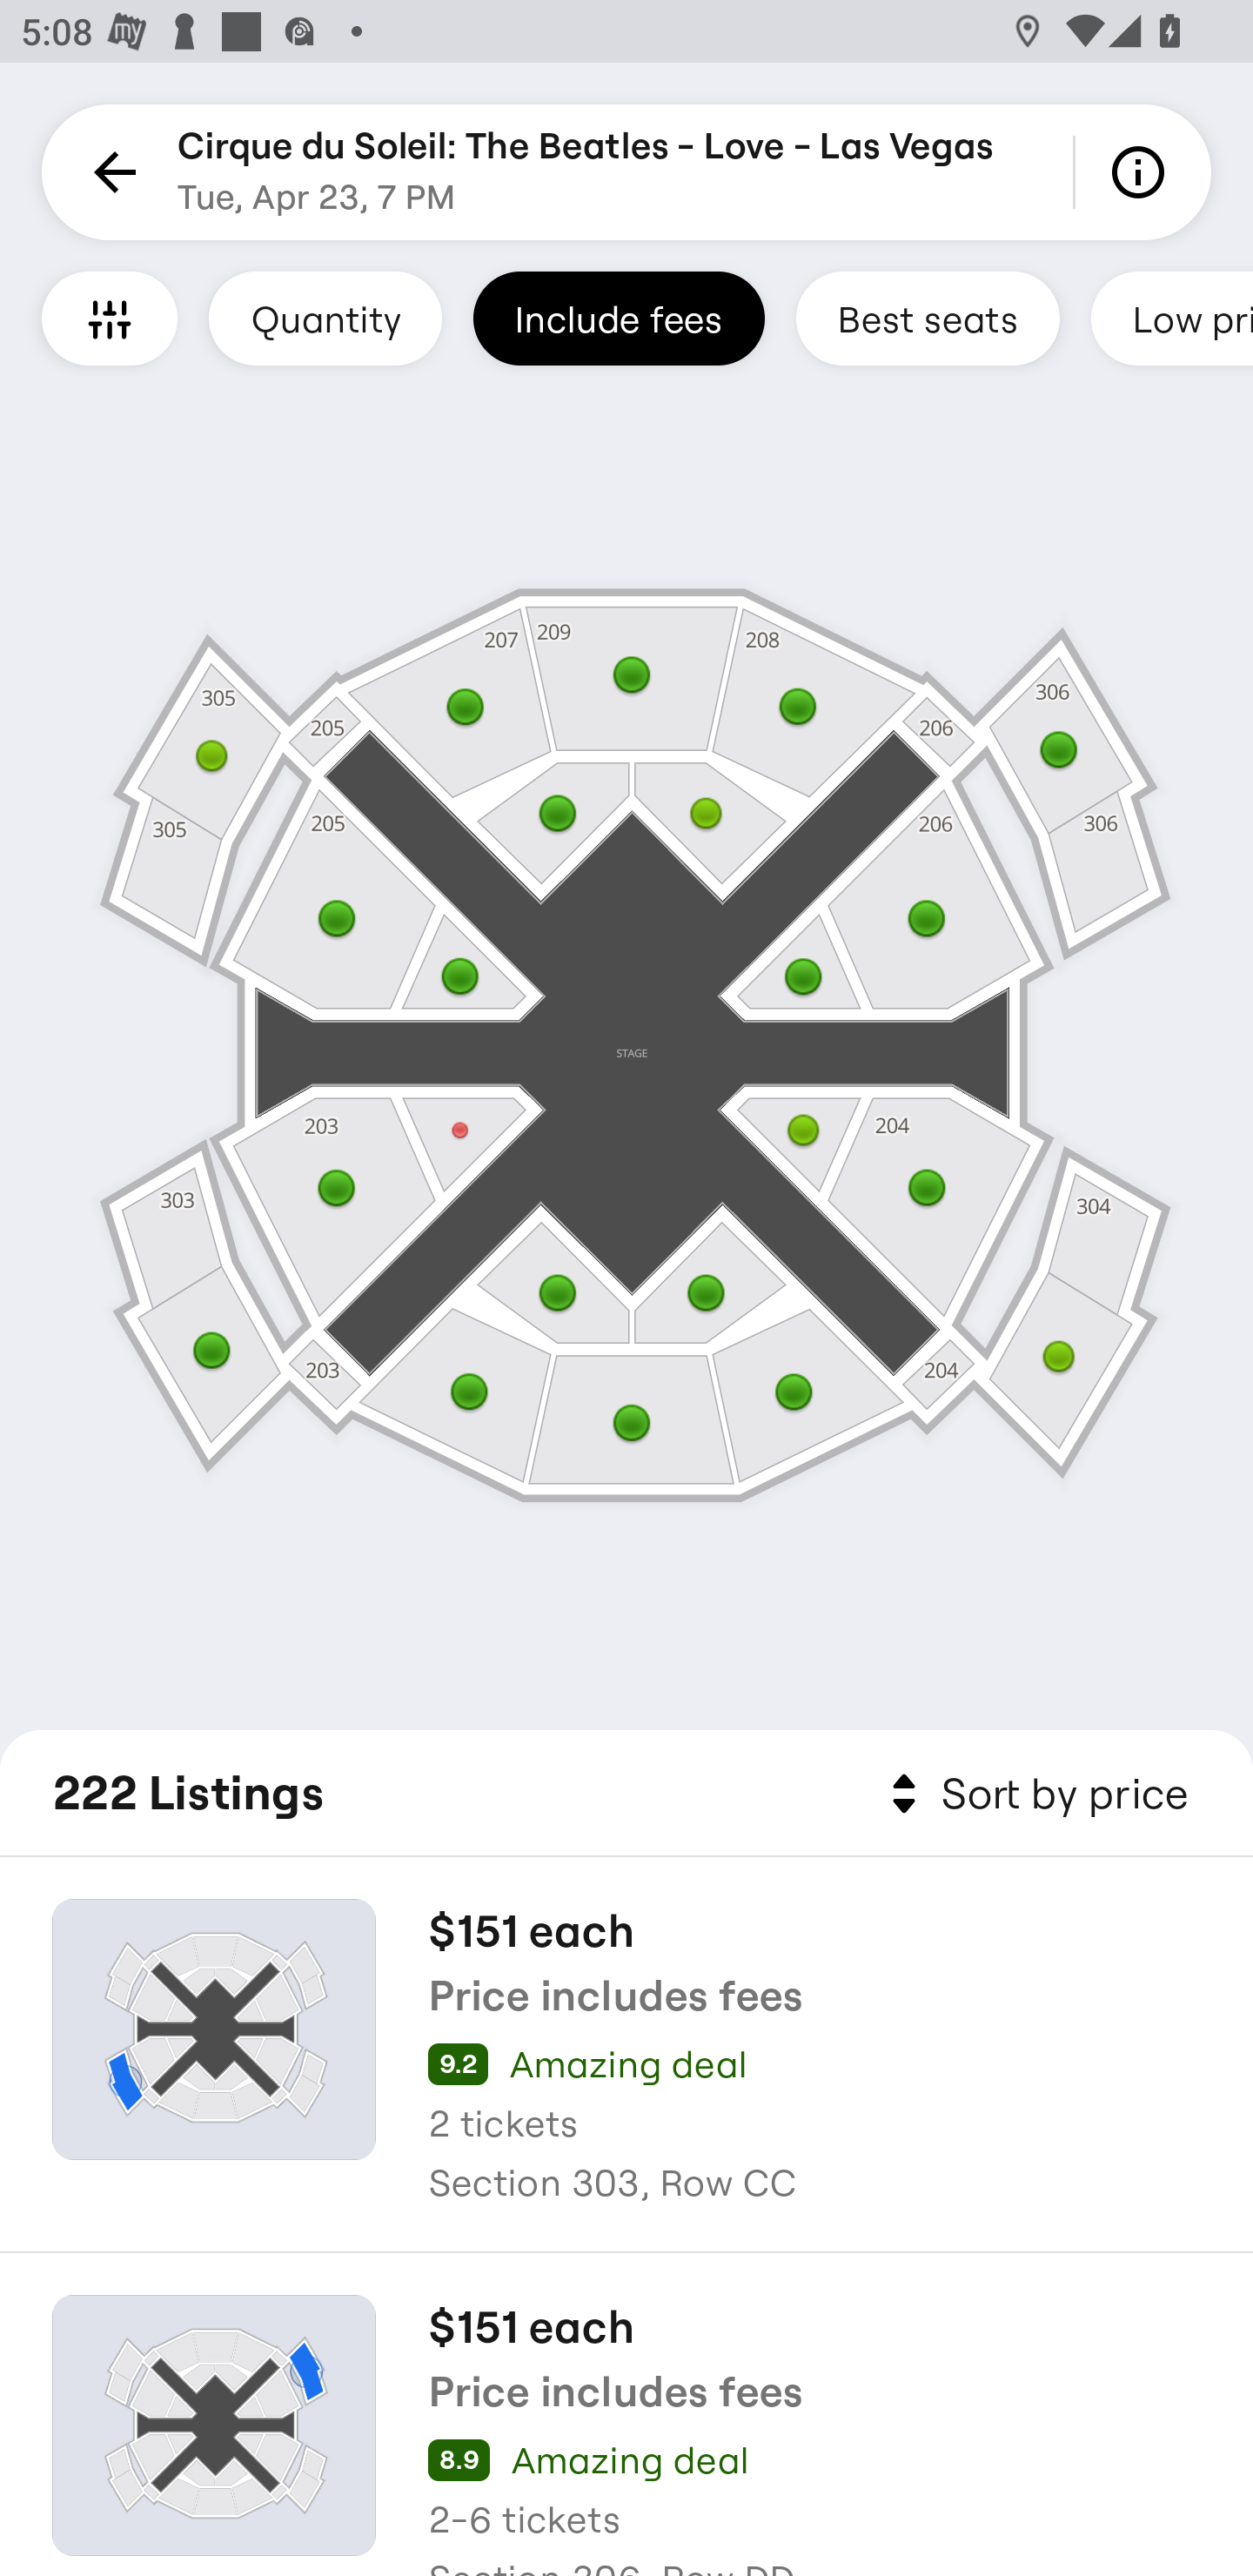 The image size is (1253, 2576). I want to click on Info, so click(1143, 172).